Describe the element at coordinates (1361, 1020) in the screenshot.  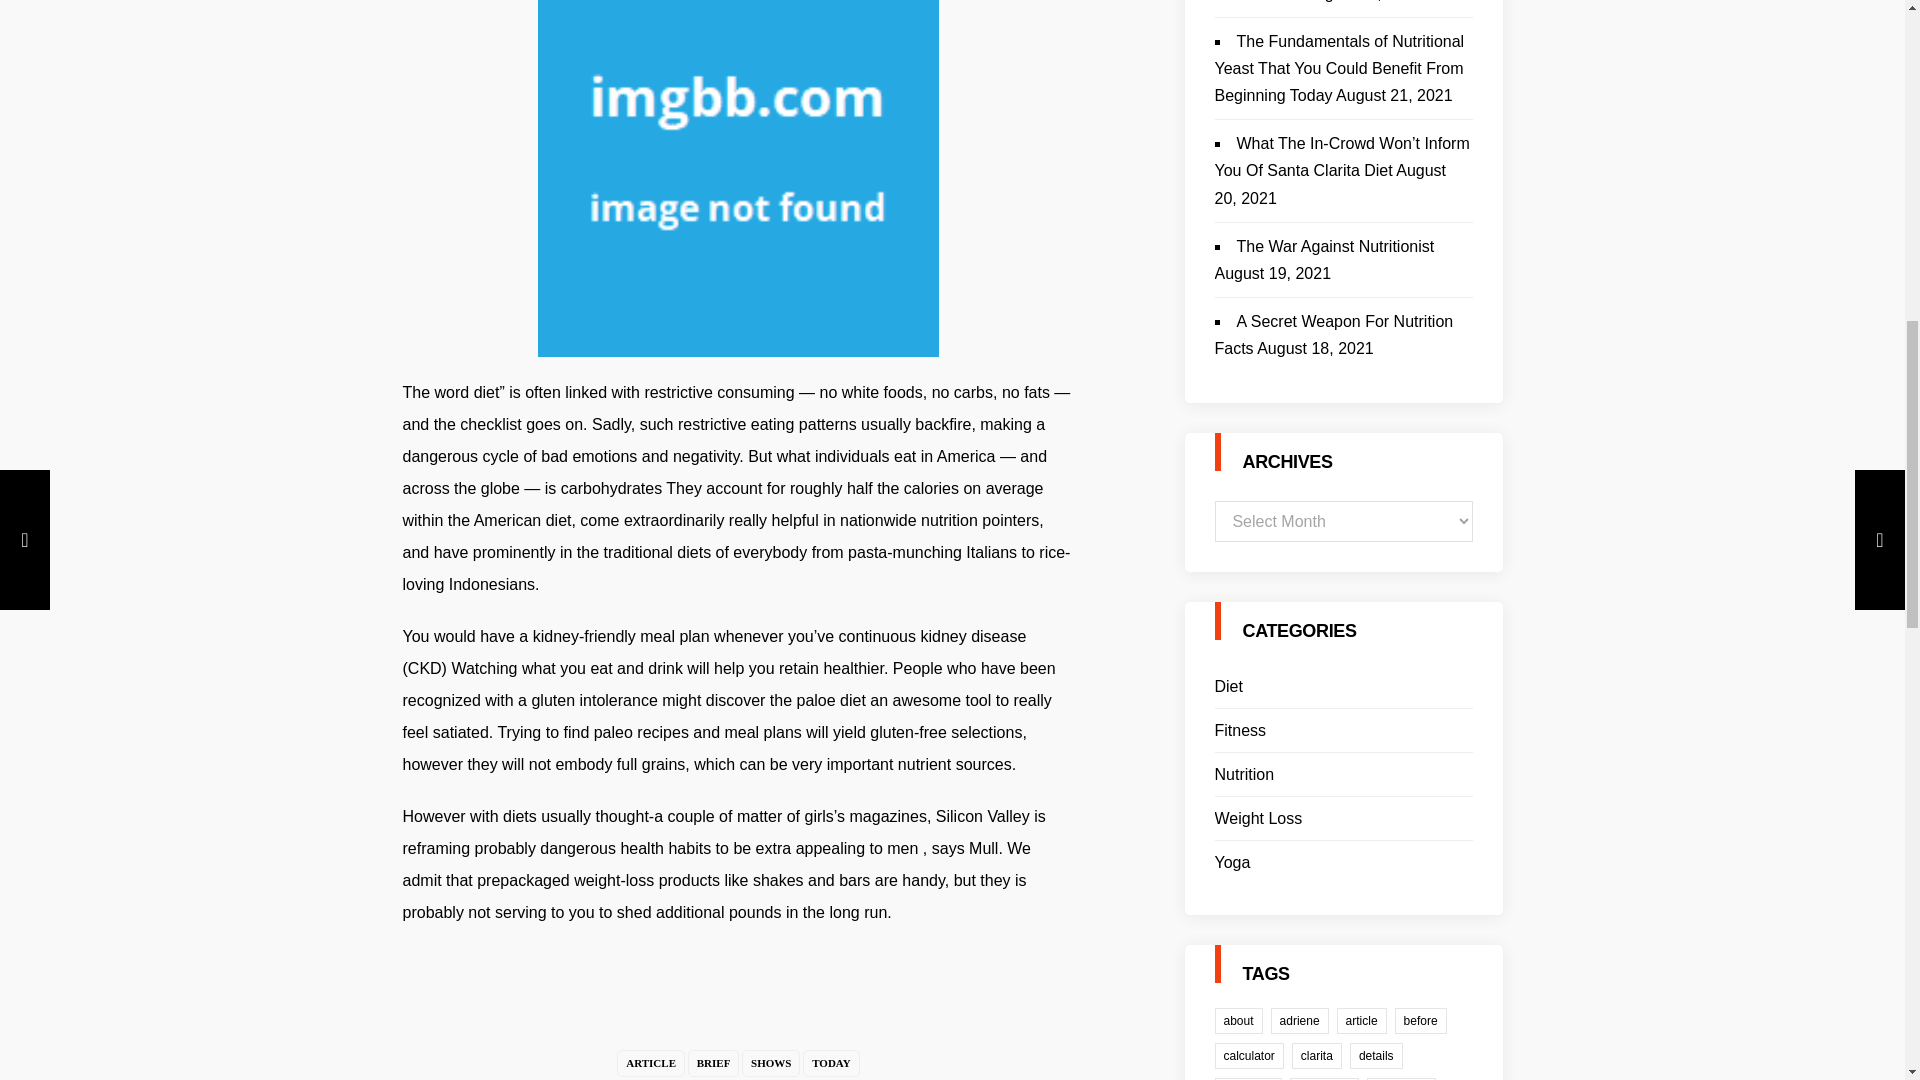
I see `article` at that location.